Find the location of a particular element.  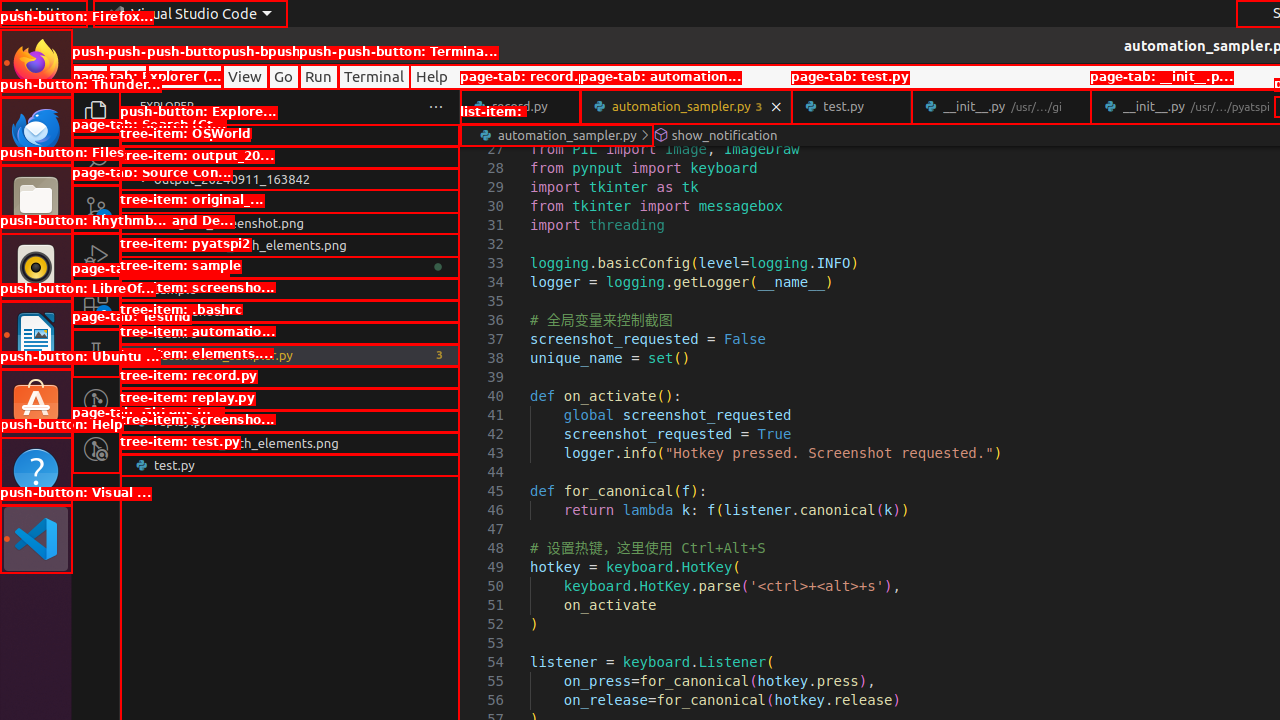

Selection is located at coordinates (184, 76).